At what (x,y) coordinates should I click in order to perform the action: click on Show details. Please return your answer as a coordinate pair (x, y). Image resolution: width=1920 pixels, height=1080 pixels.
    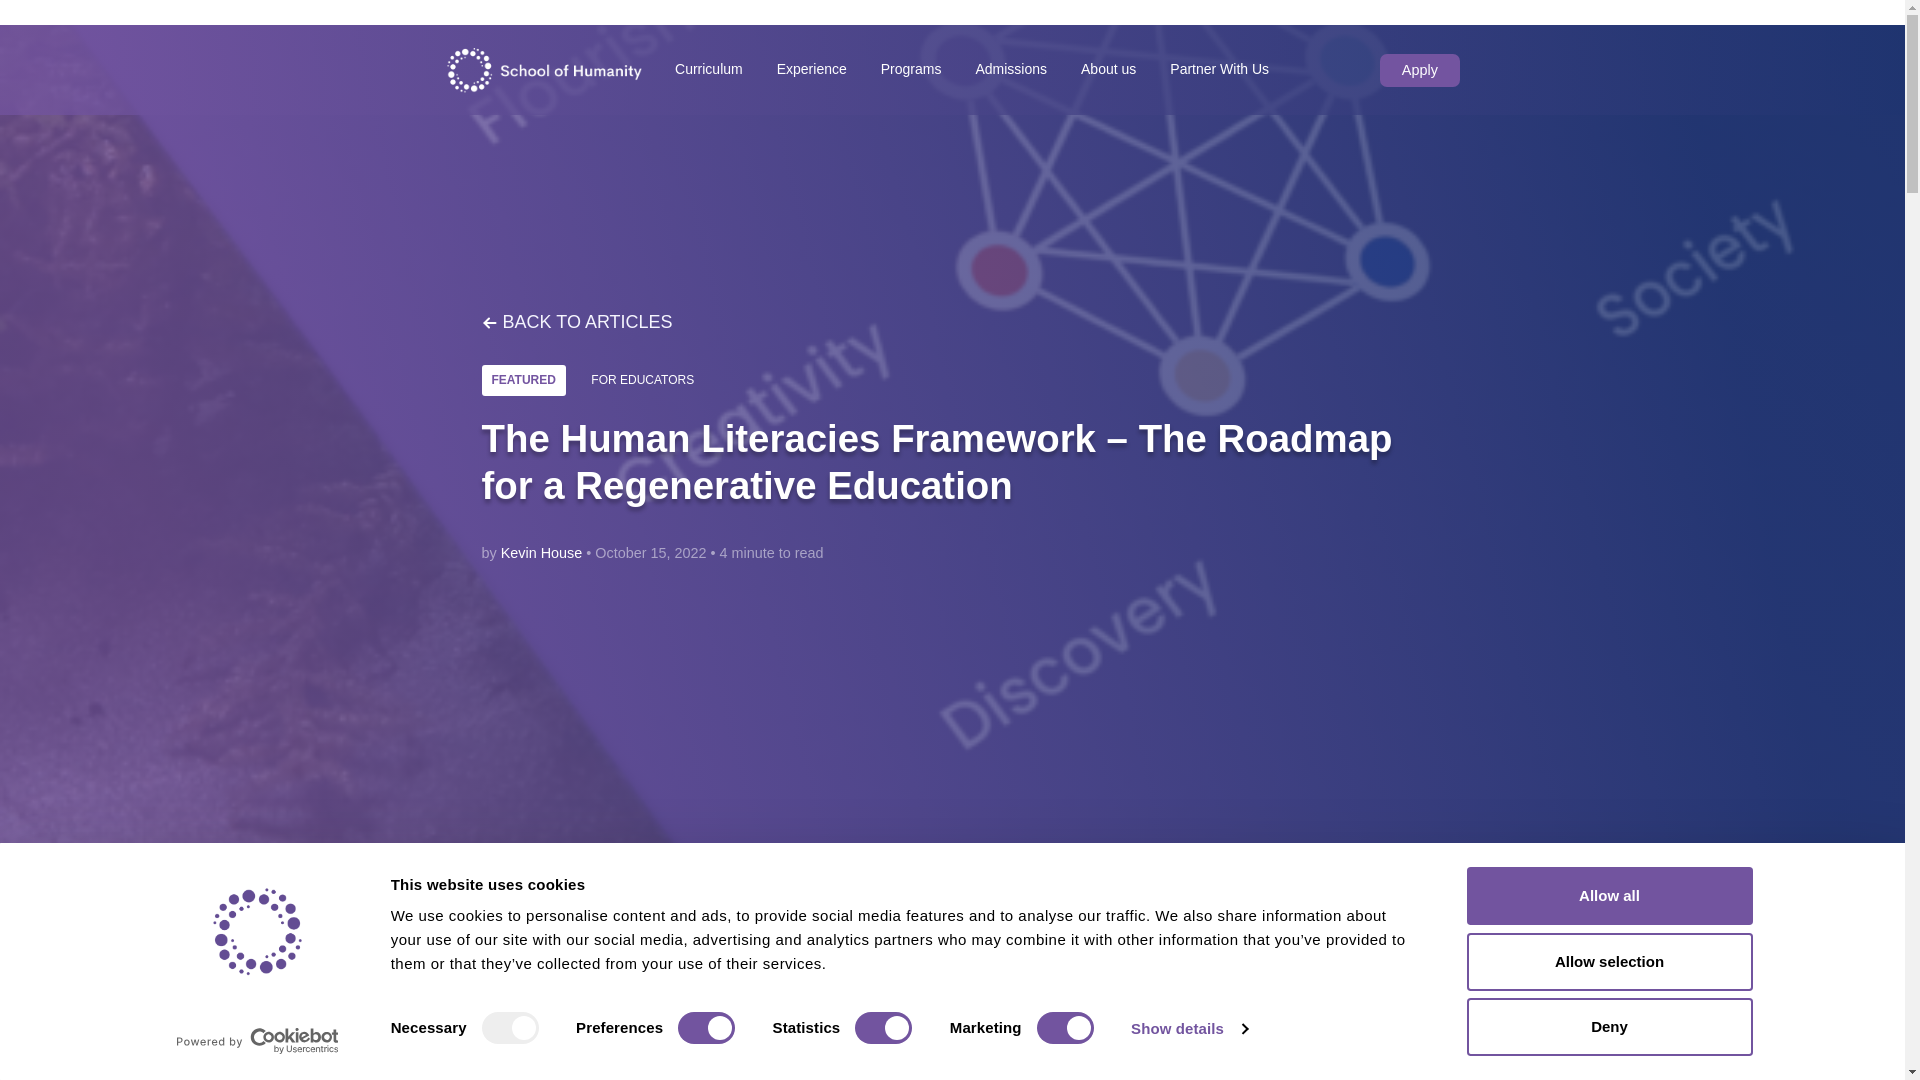
    Looking at the image, I should click on (1188, 1029).